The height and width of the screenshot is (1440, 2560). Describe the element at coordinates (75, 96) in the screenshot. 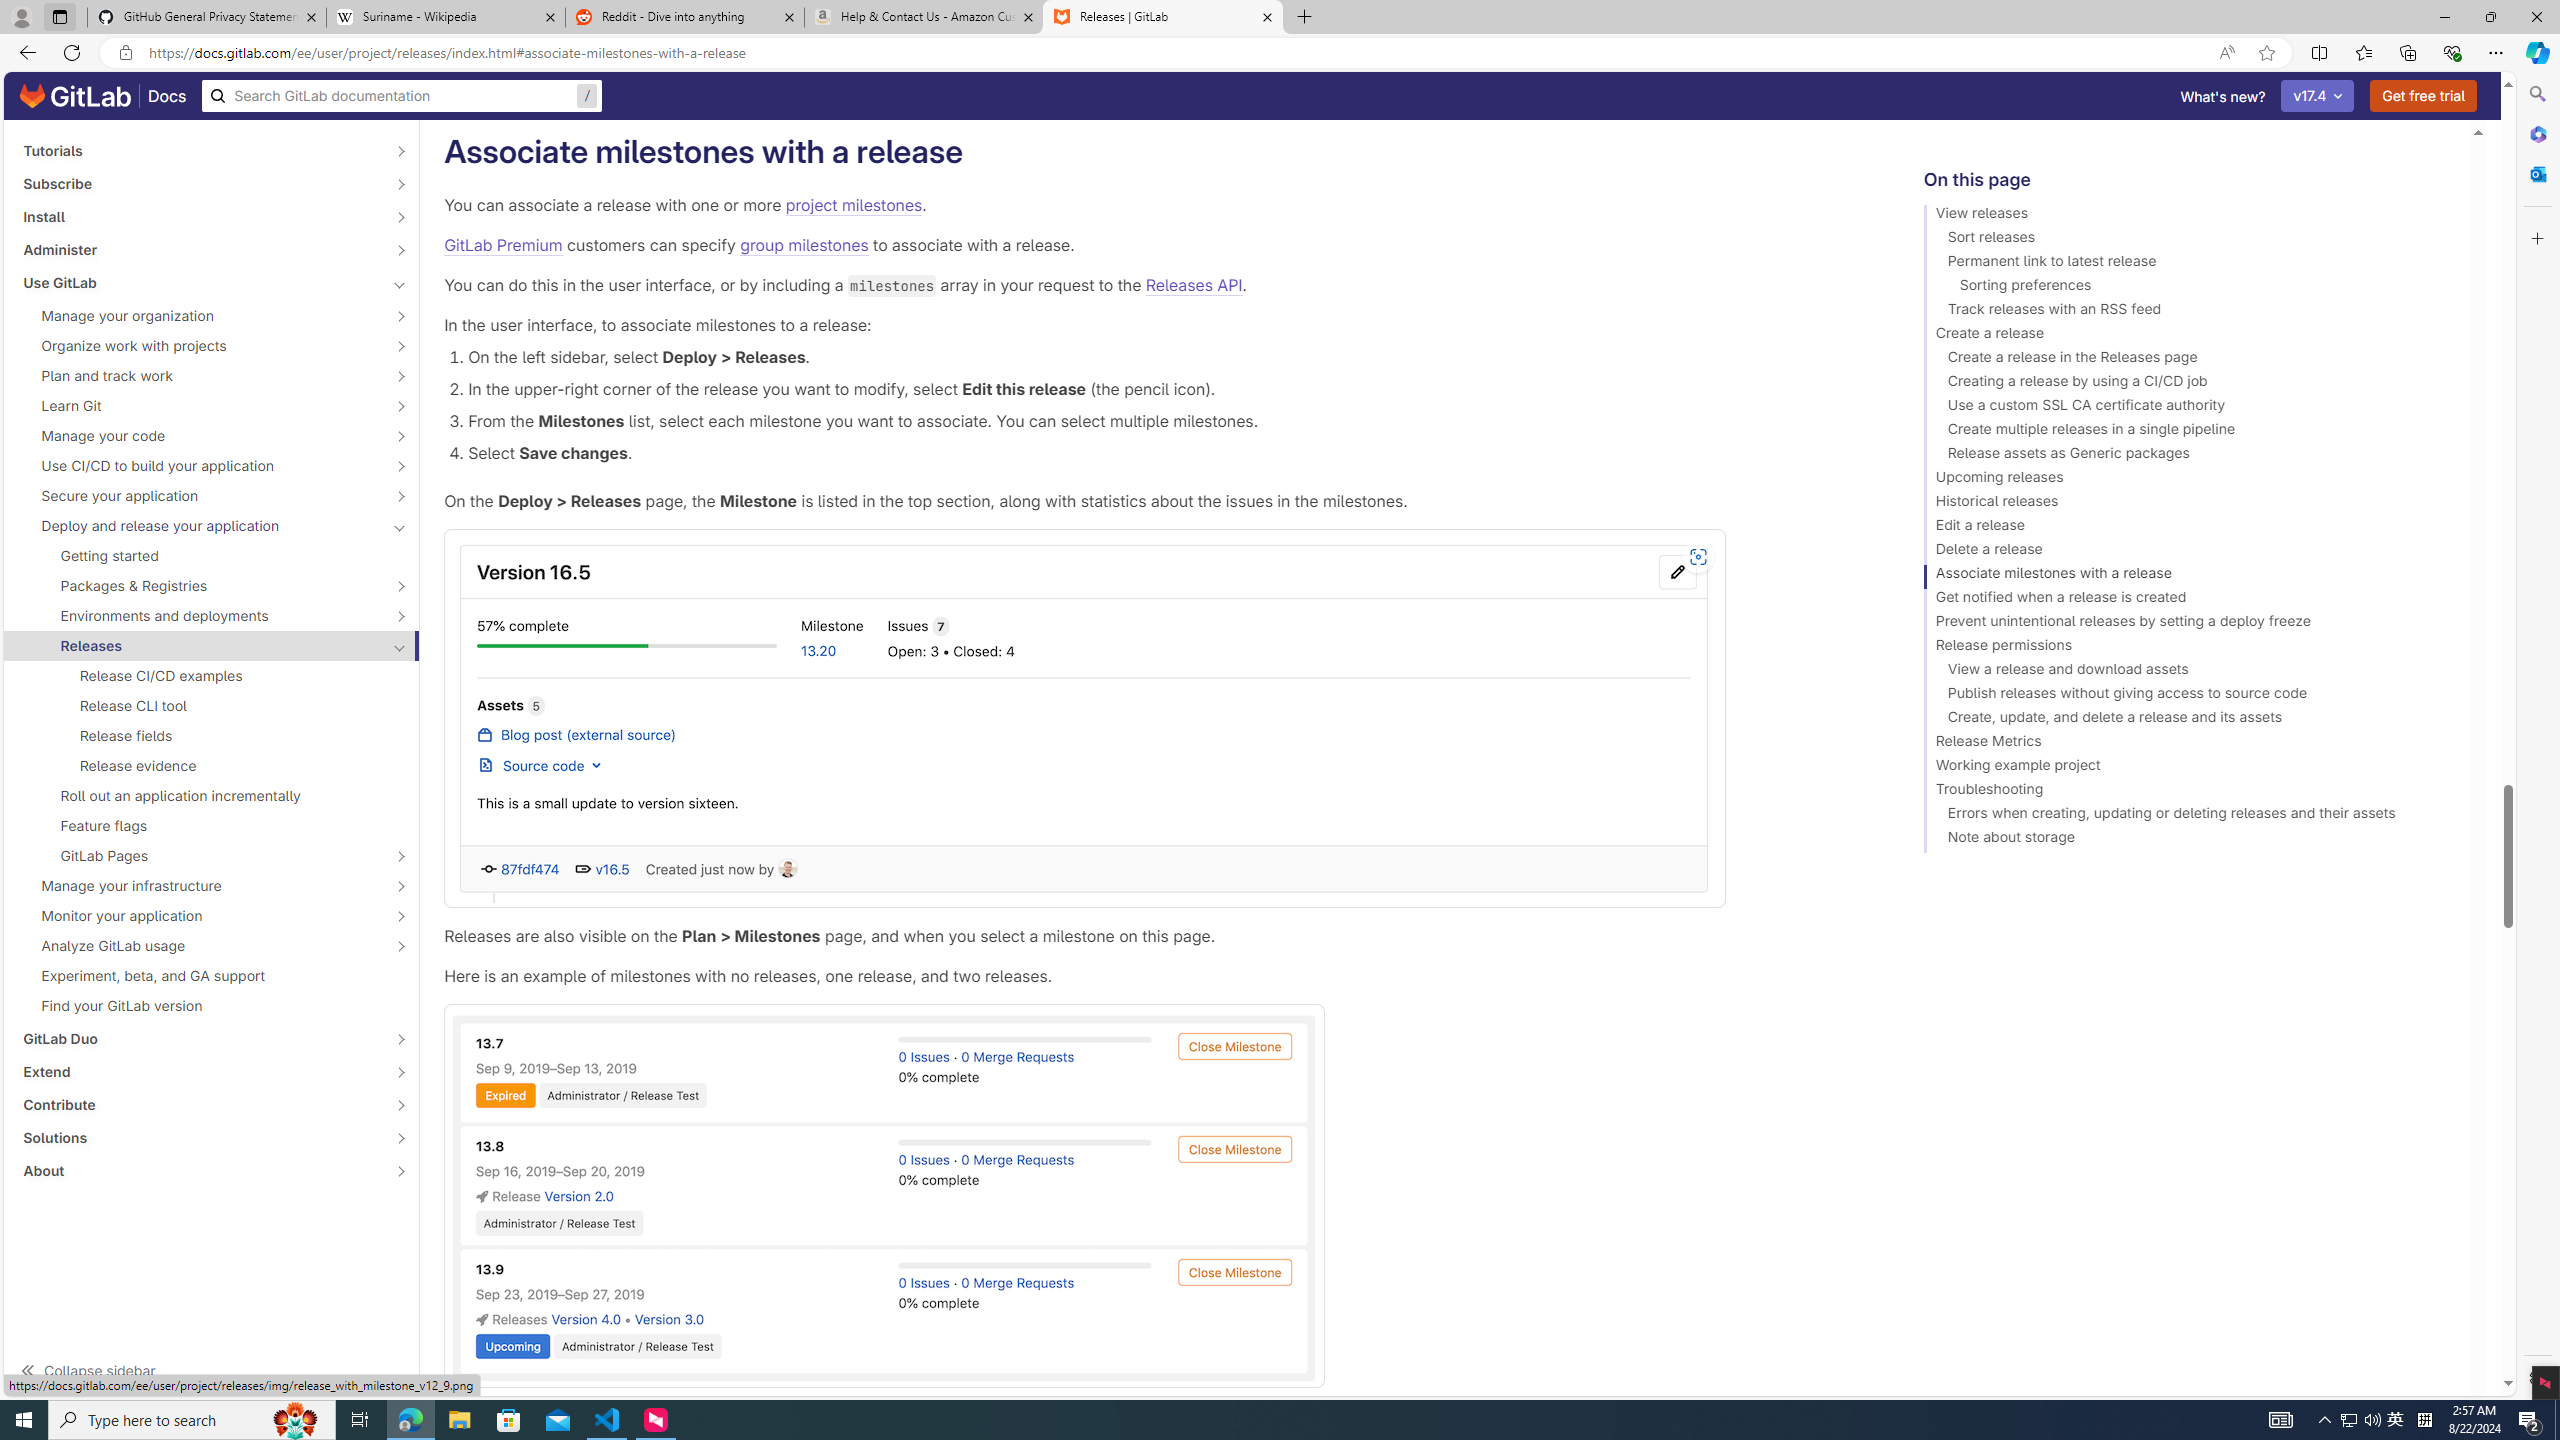

I see `GitLab documentation home` at that location.